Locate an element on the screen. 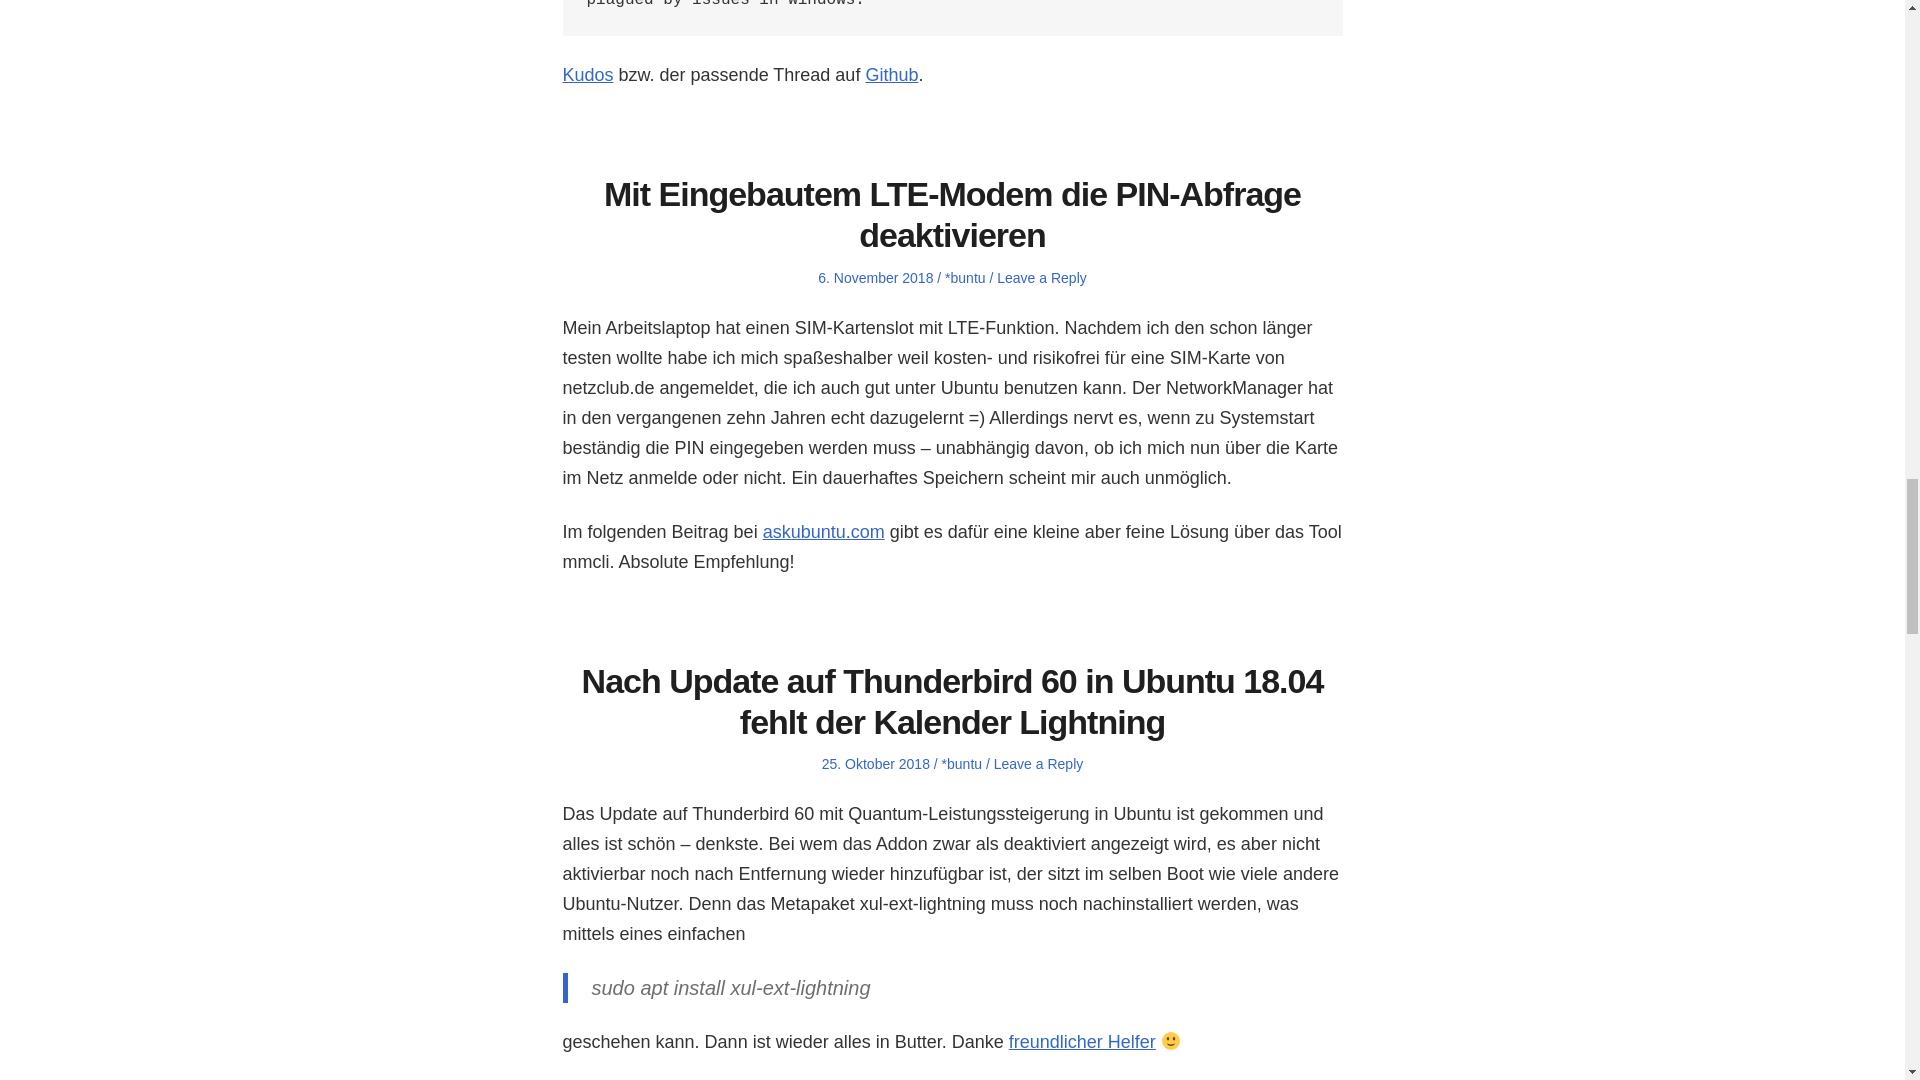  6. November 2018 is located at coordinates (875, 278).